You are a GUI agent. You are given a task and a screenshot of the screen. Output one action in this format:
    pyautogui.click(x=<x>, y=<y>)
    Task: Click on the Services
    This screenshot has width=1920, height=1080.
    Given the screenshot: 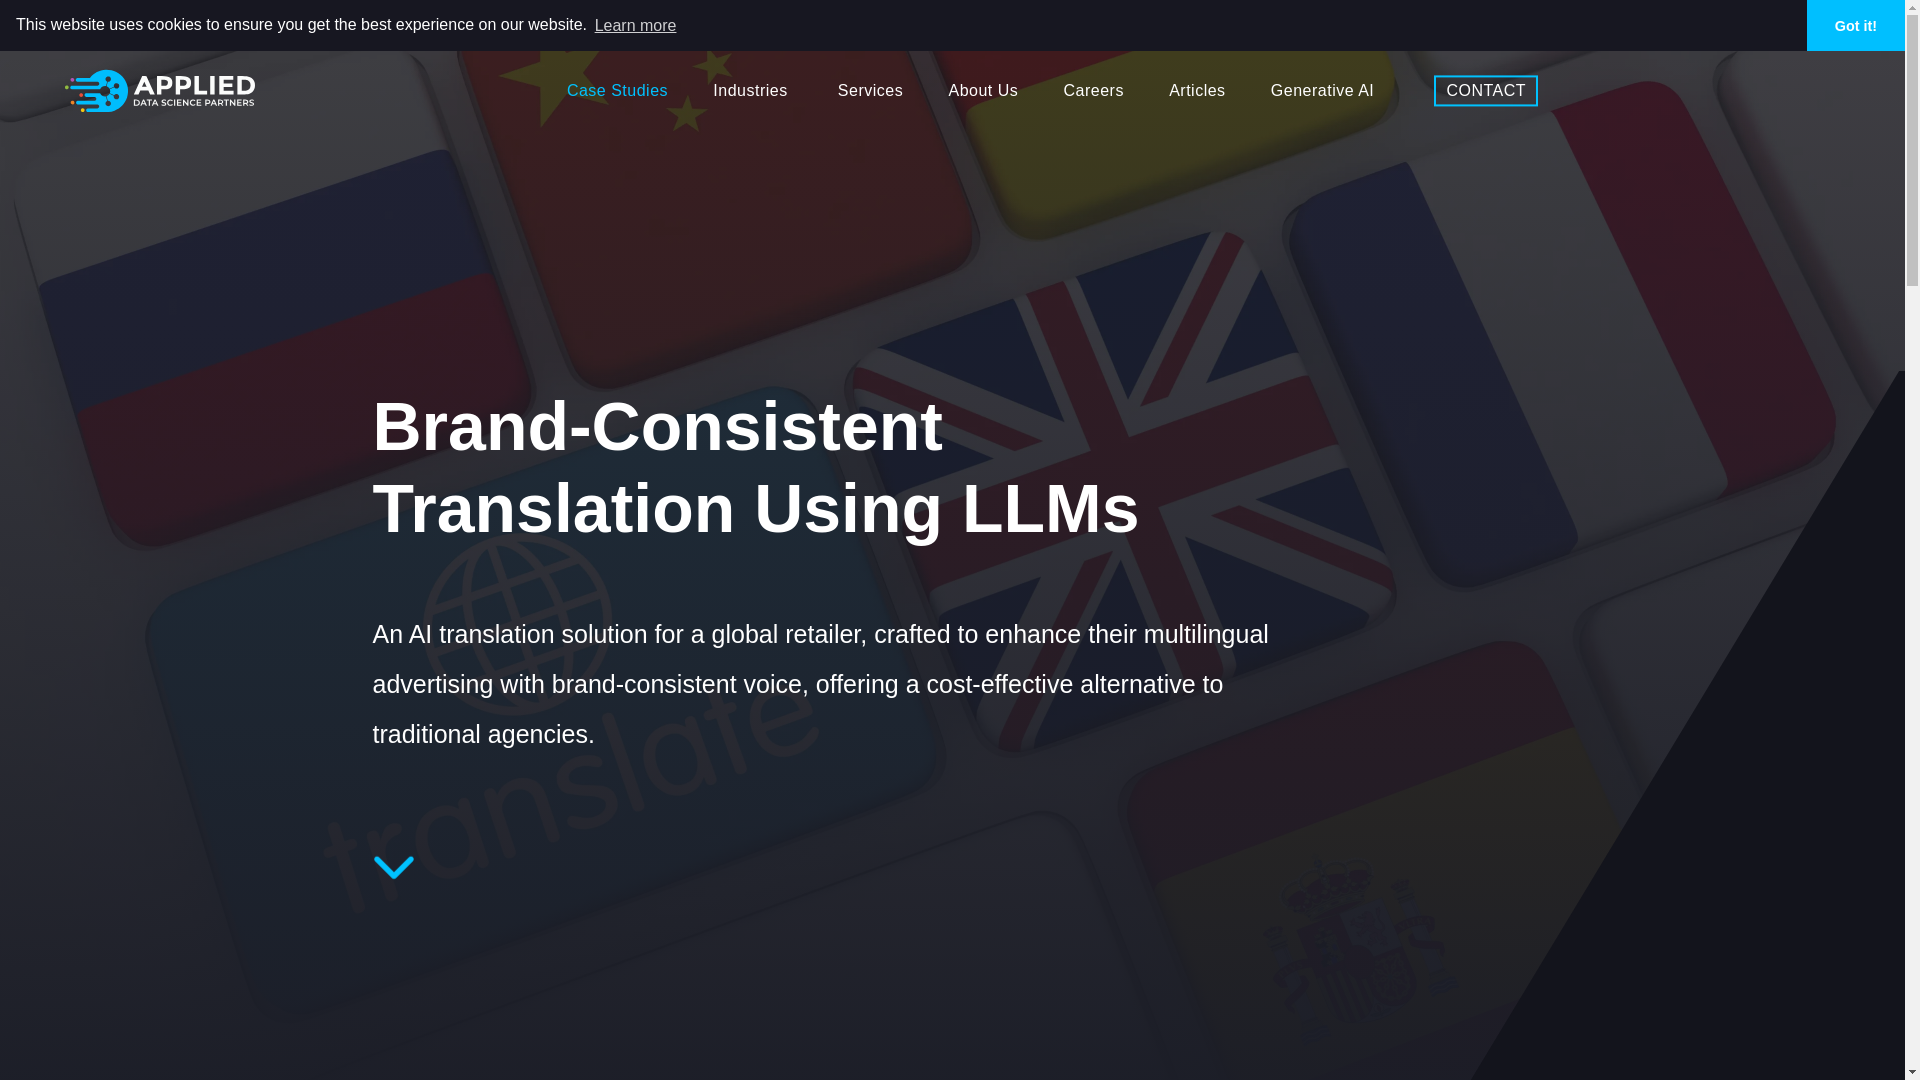 What is the action you would take?
    pyautogui.click(x=870, y=90)
    